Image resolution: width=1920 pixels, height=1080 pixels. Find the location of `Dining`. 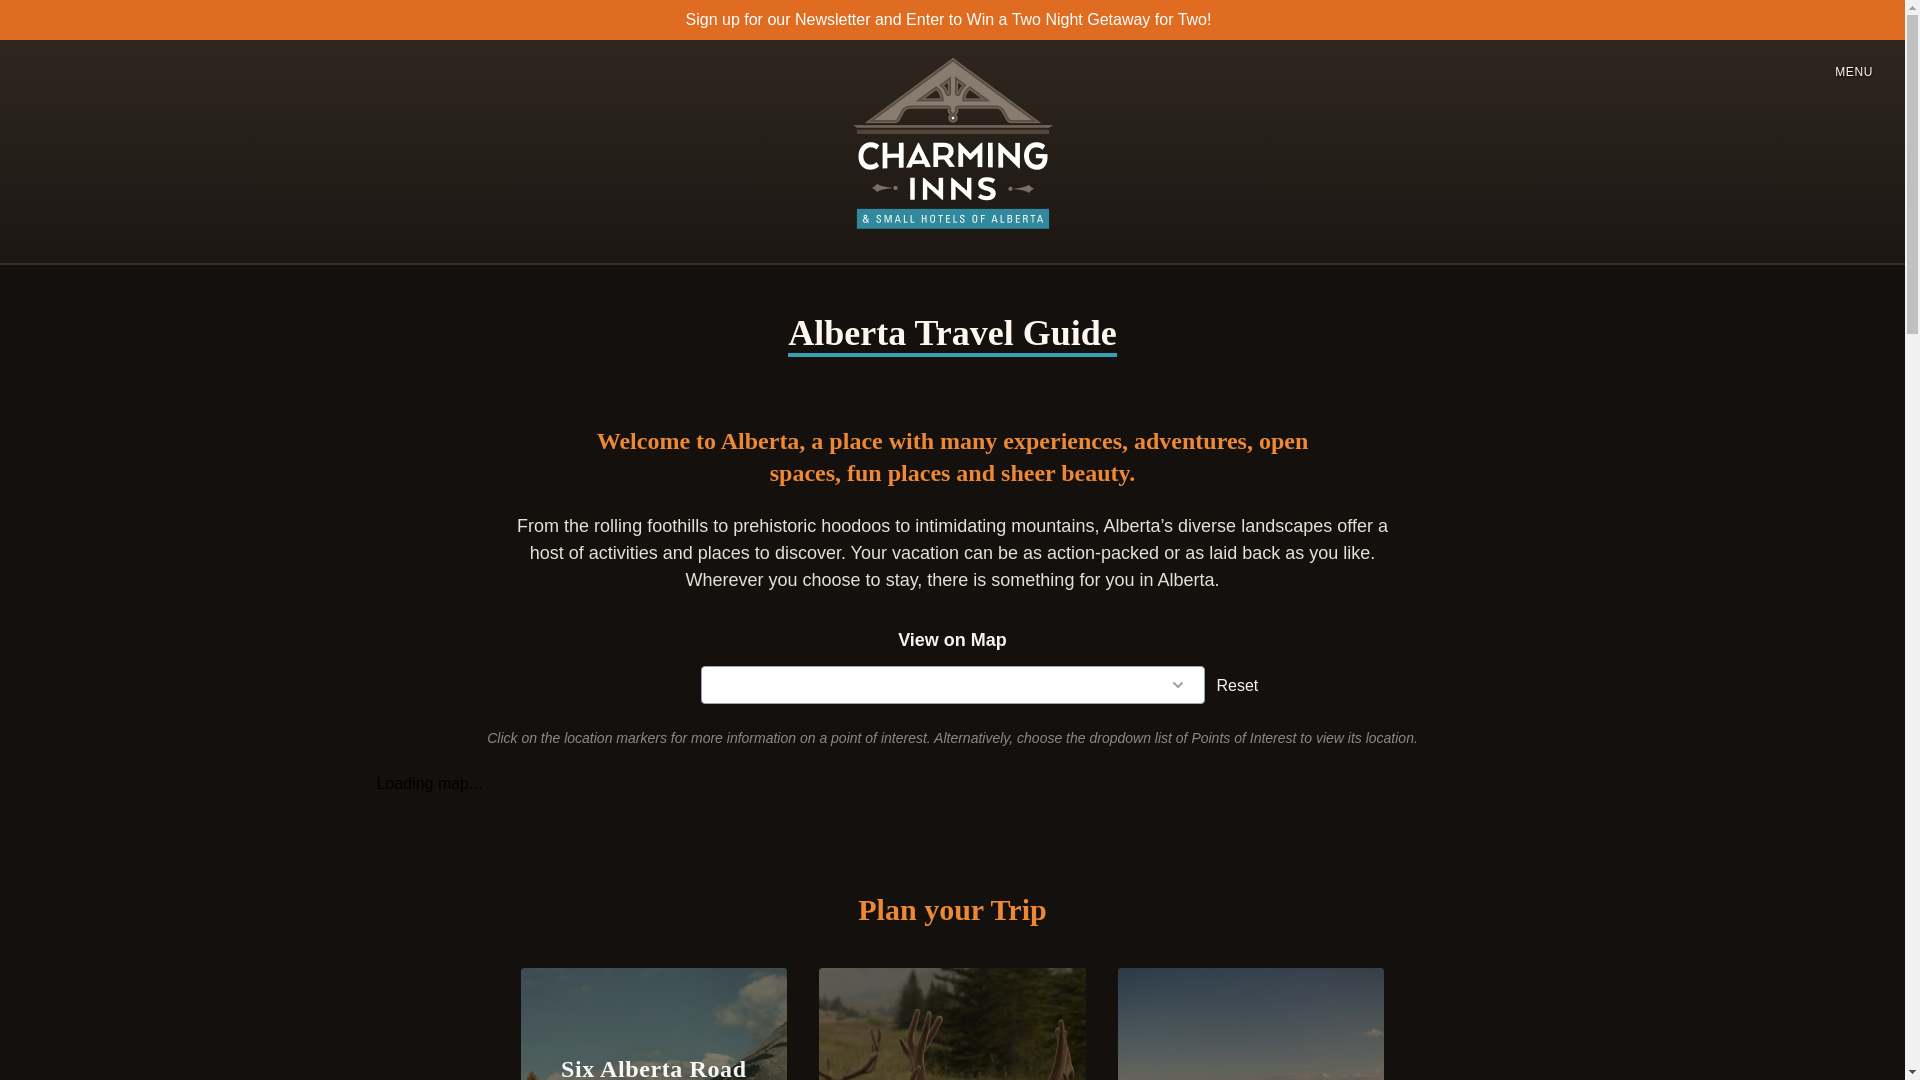

Dining is located at coordinates (1769, 552).